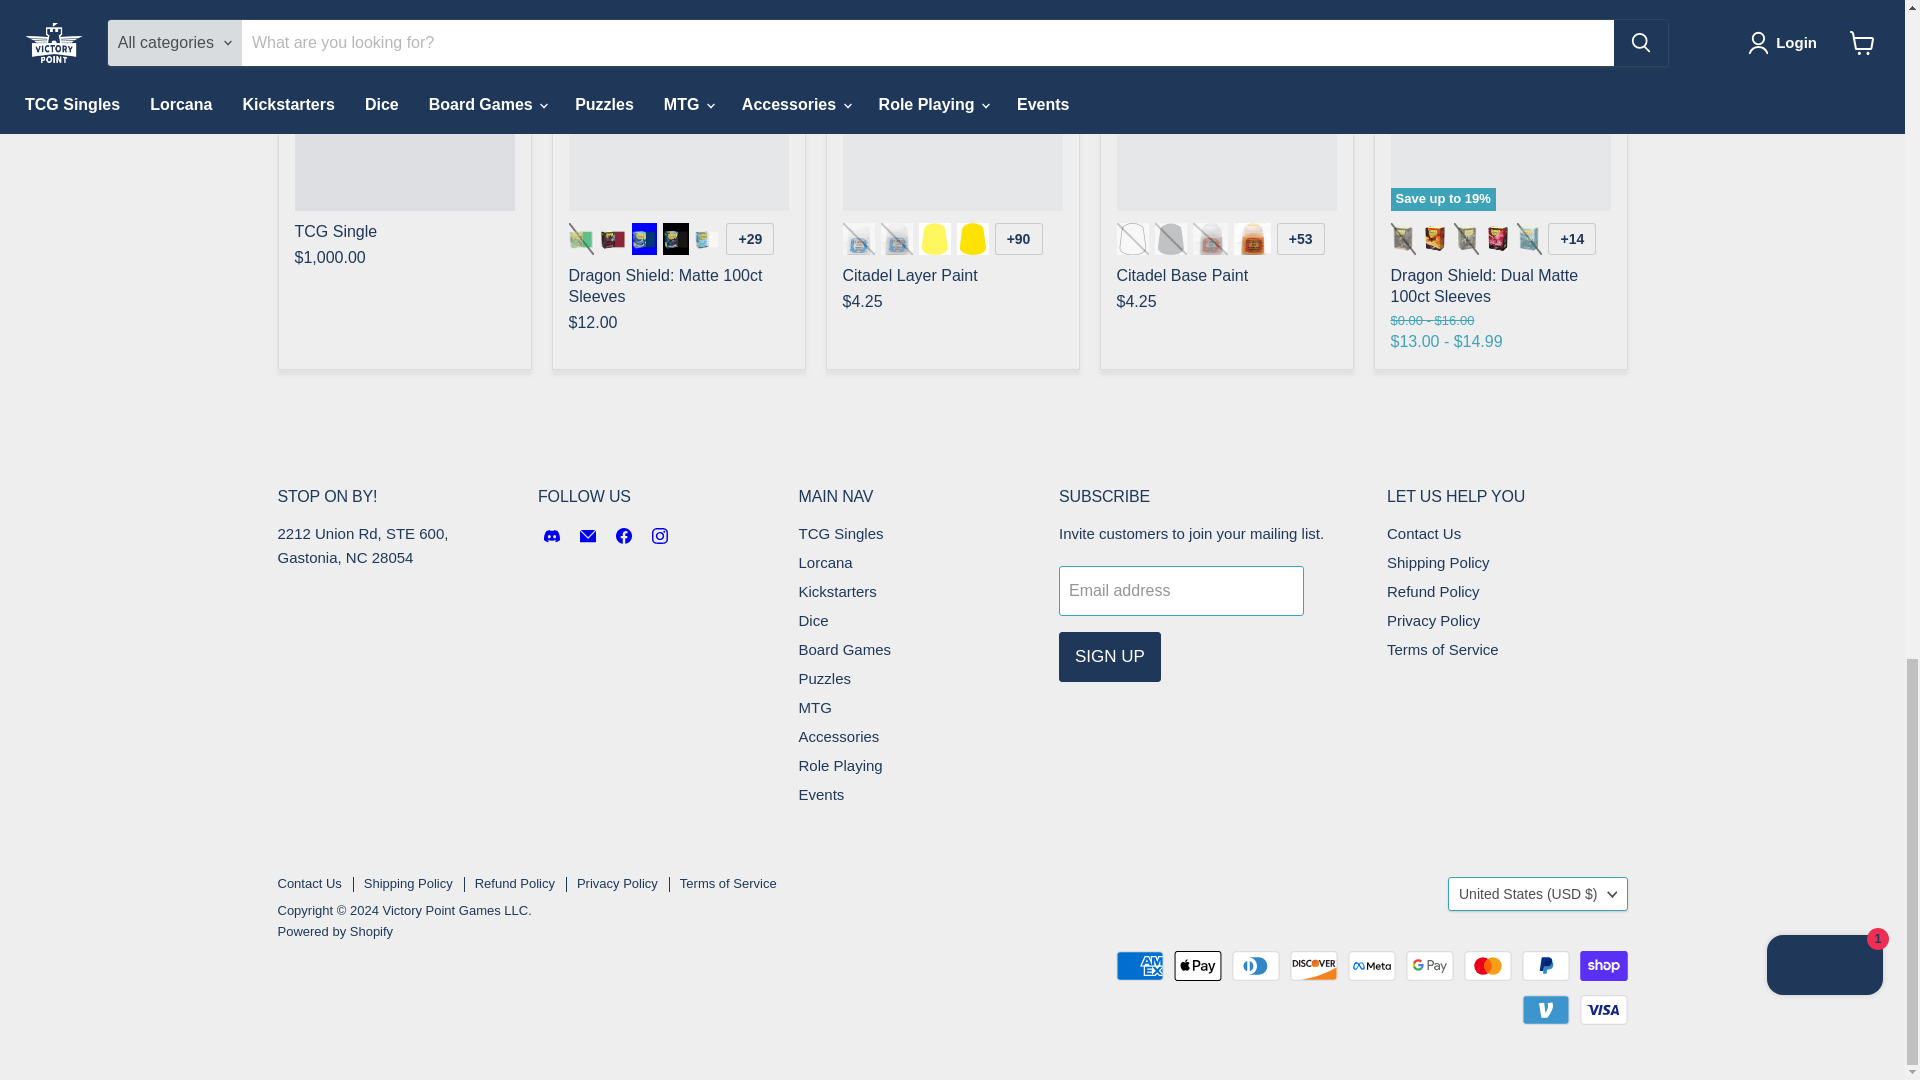  Describe the element at coordinates (624, 535) in the screenshot. I see `Facebook` at that location.